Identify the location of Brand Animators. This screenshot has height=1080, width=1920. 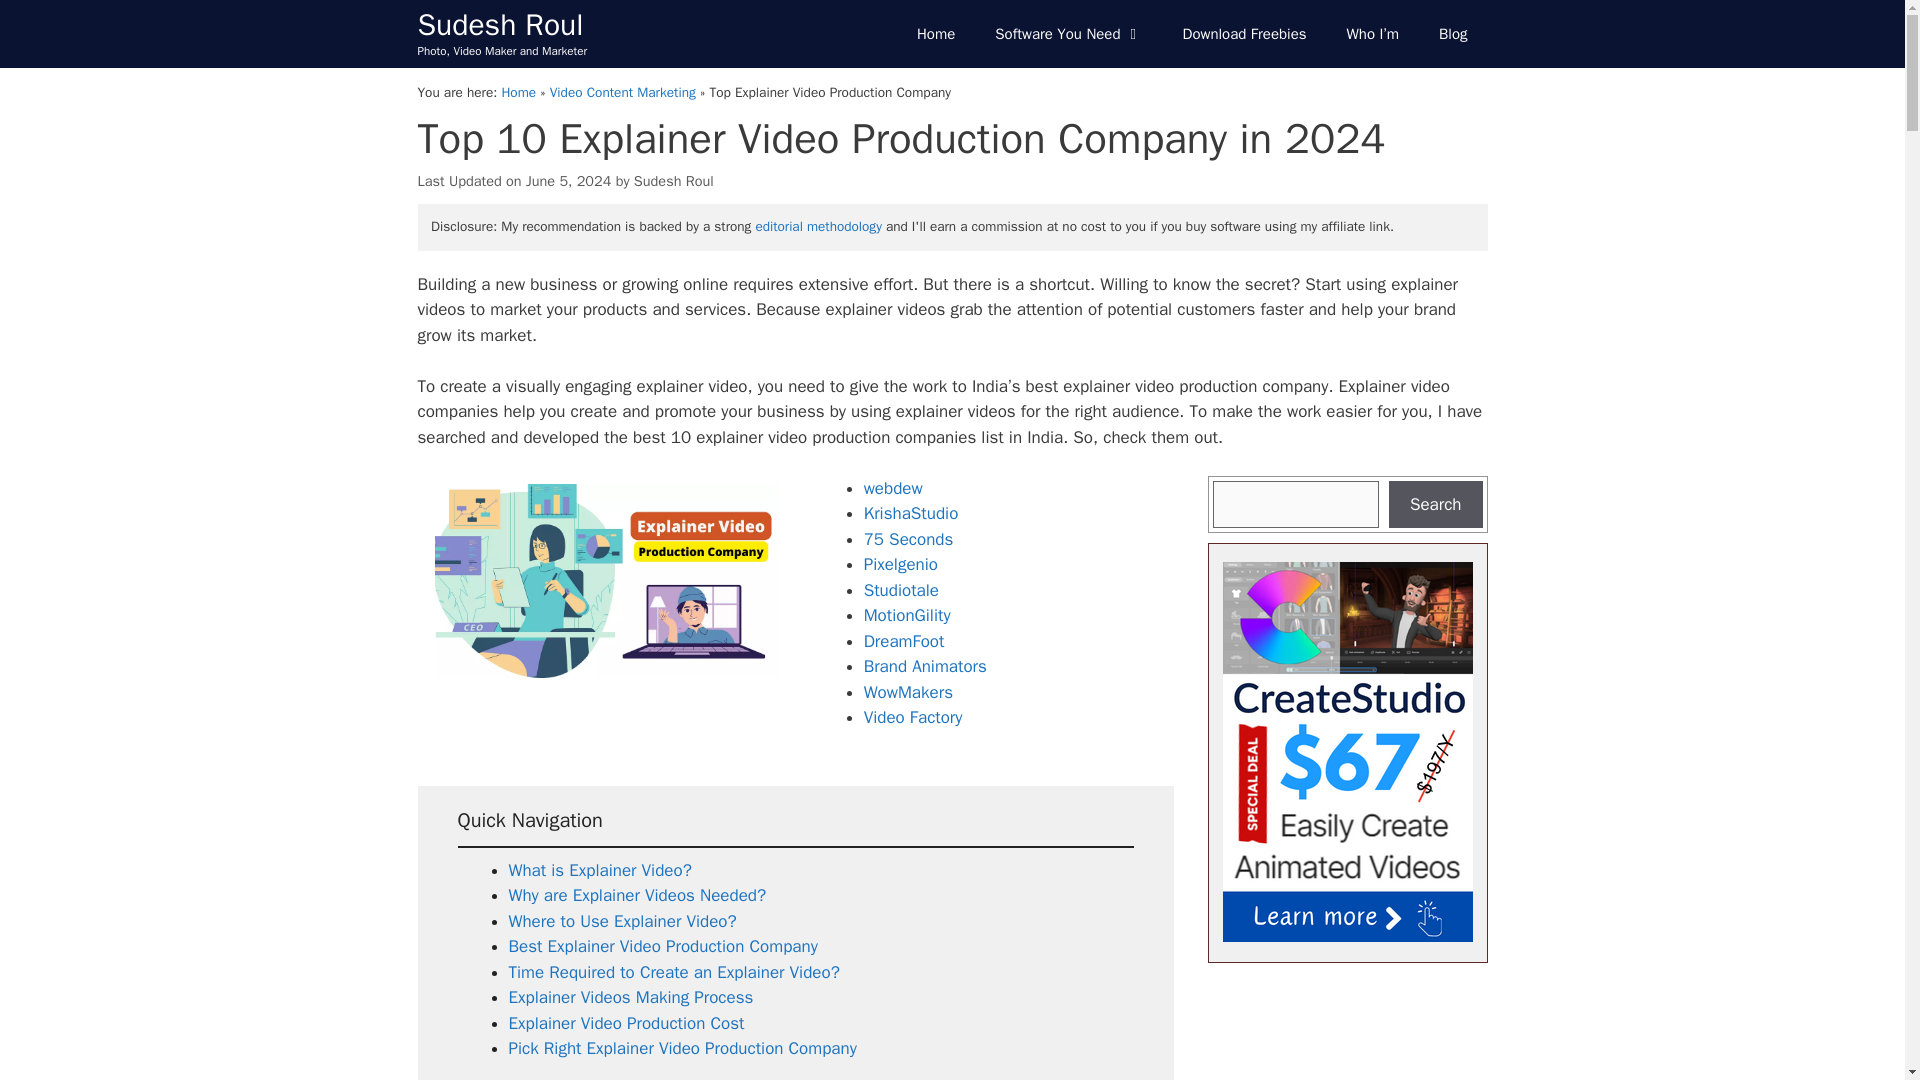
(925, 666).